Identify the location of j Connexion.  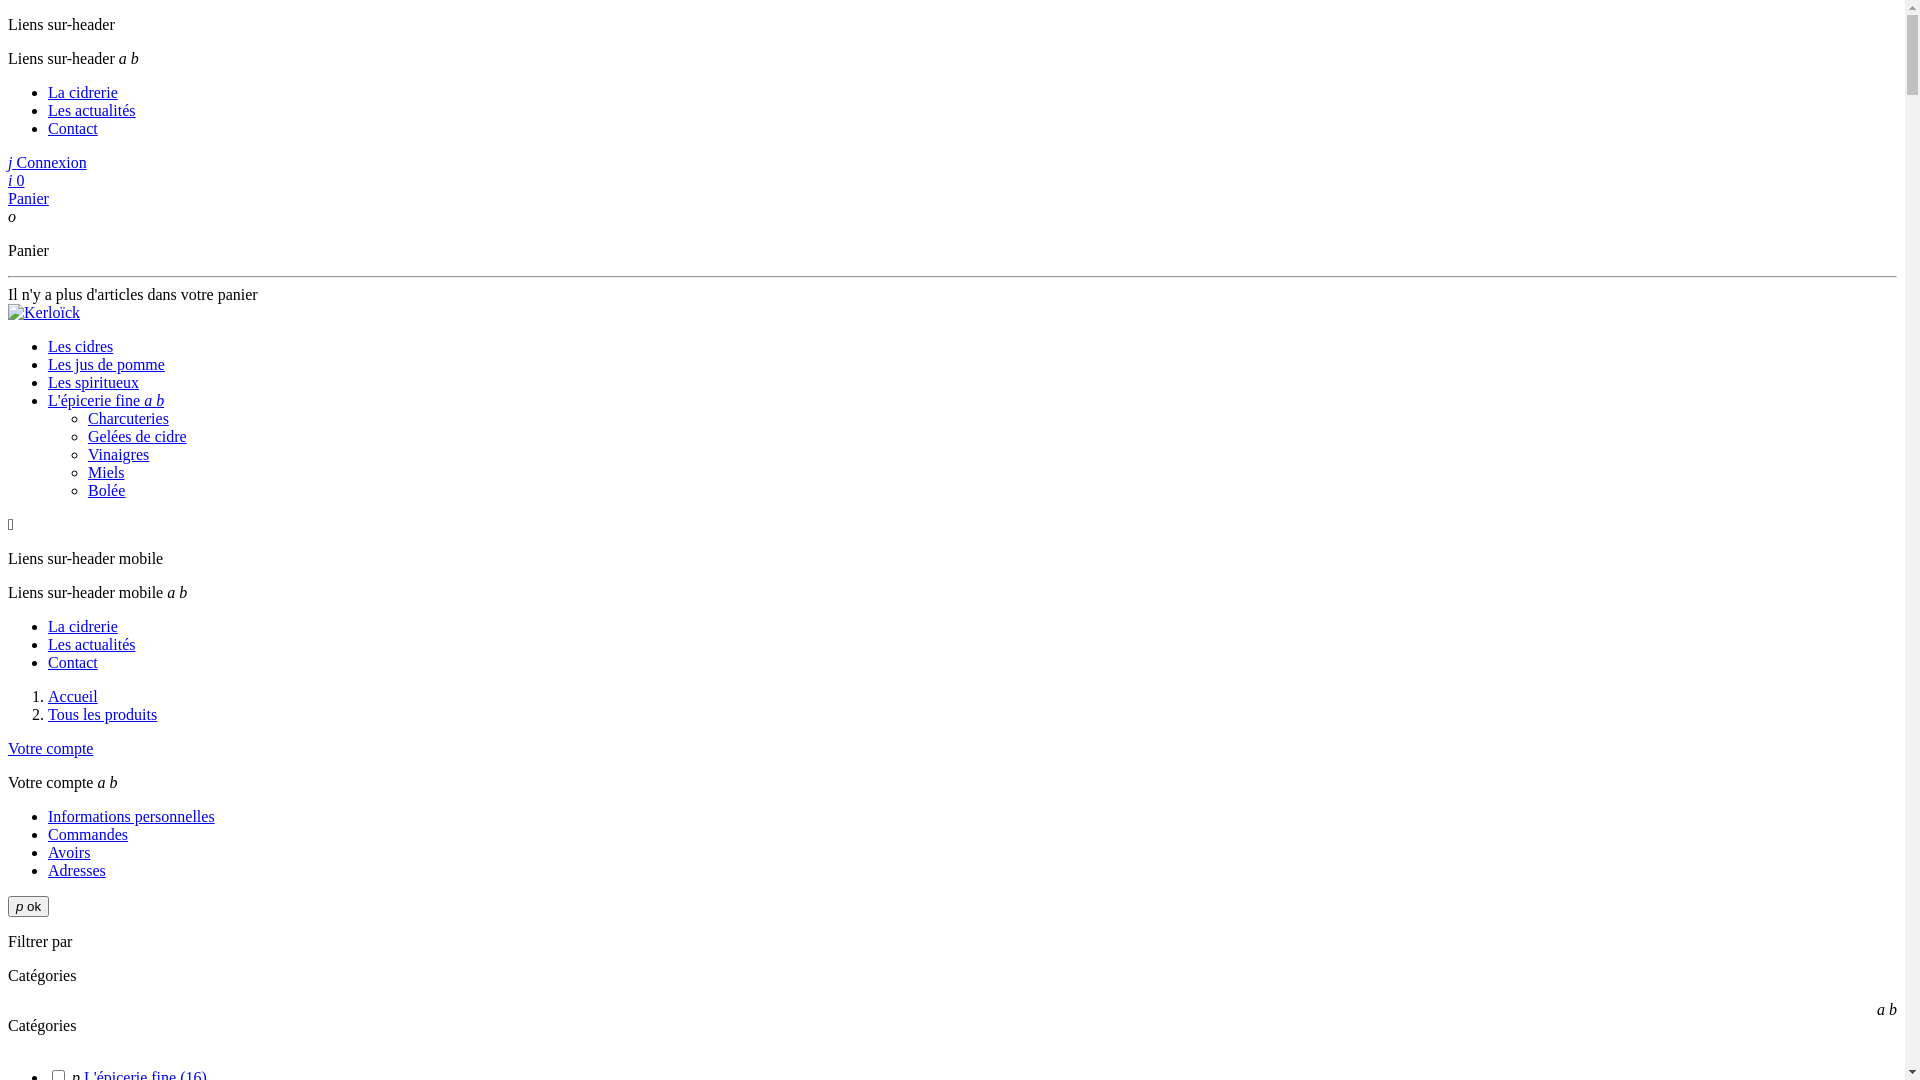
(48, 162).